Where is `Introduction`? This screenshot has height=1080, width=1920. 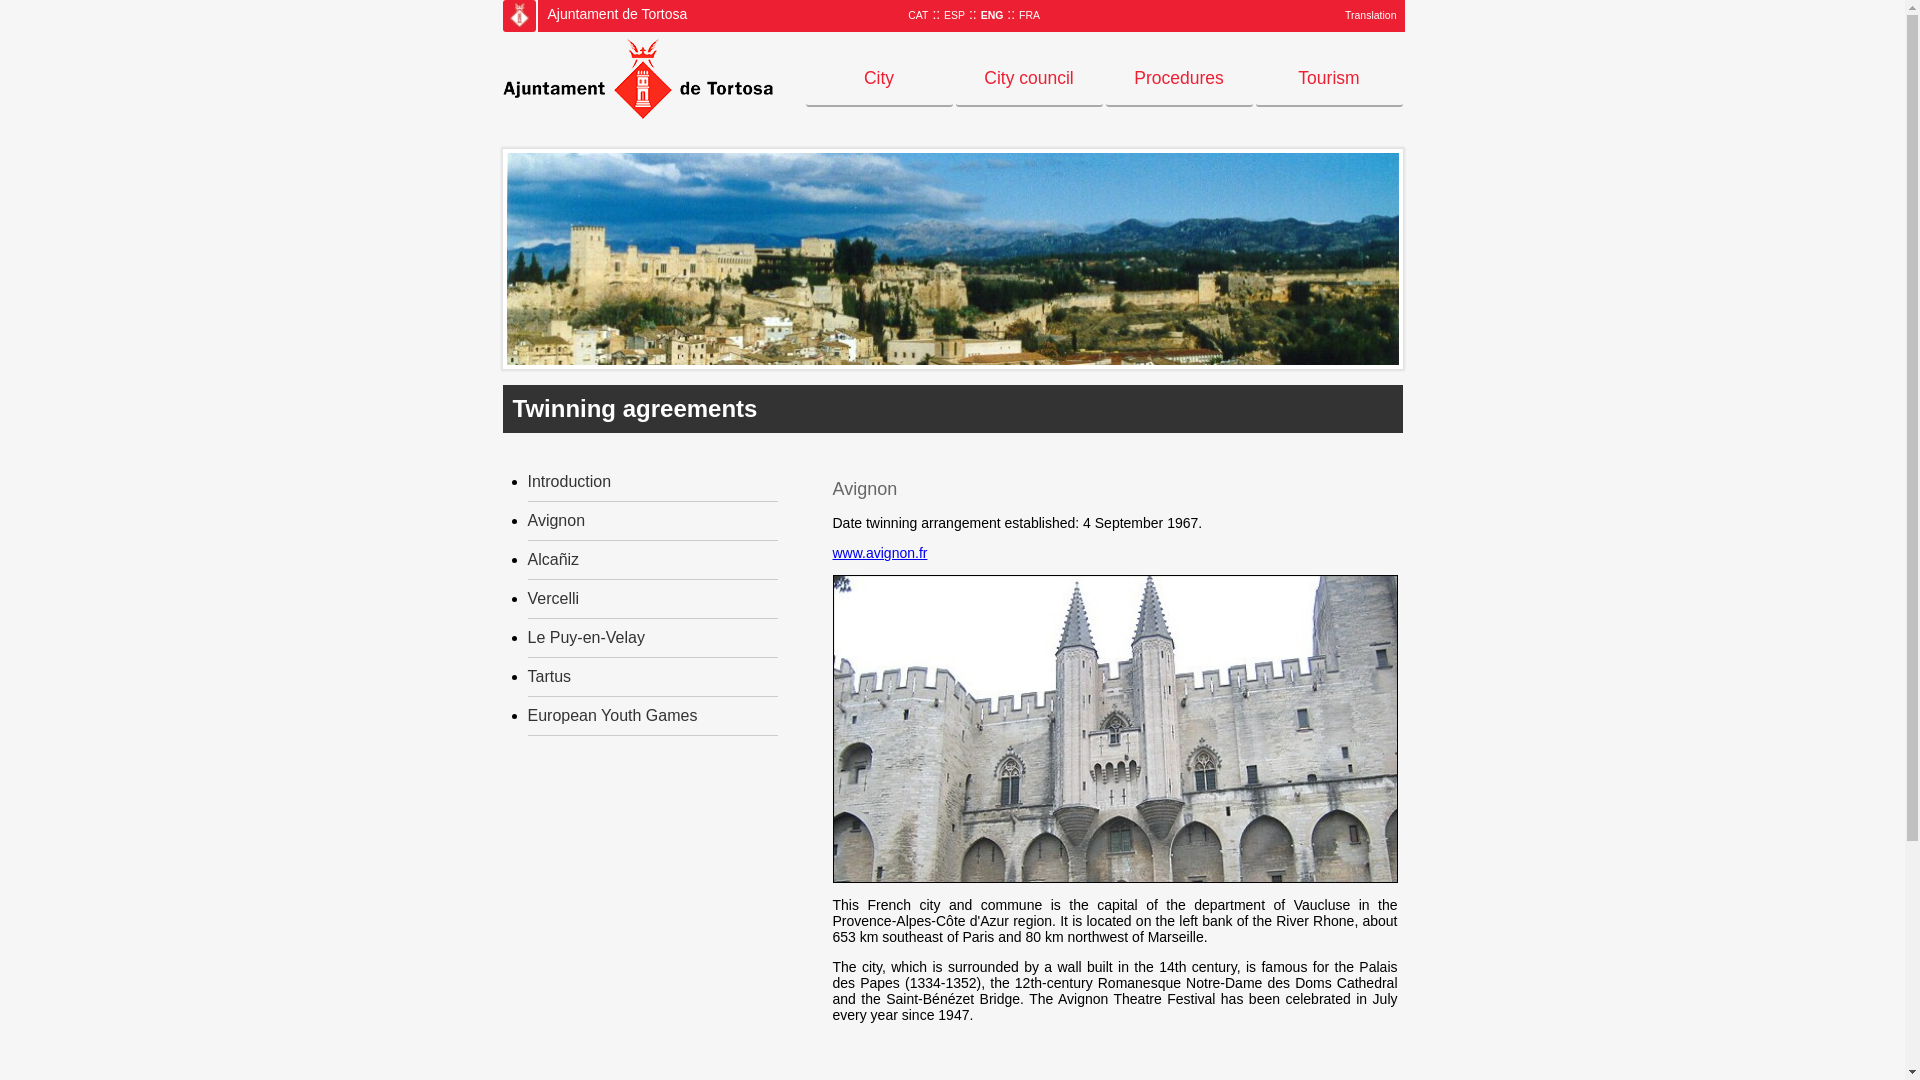 Introduction is located at coordinates (570, 482).